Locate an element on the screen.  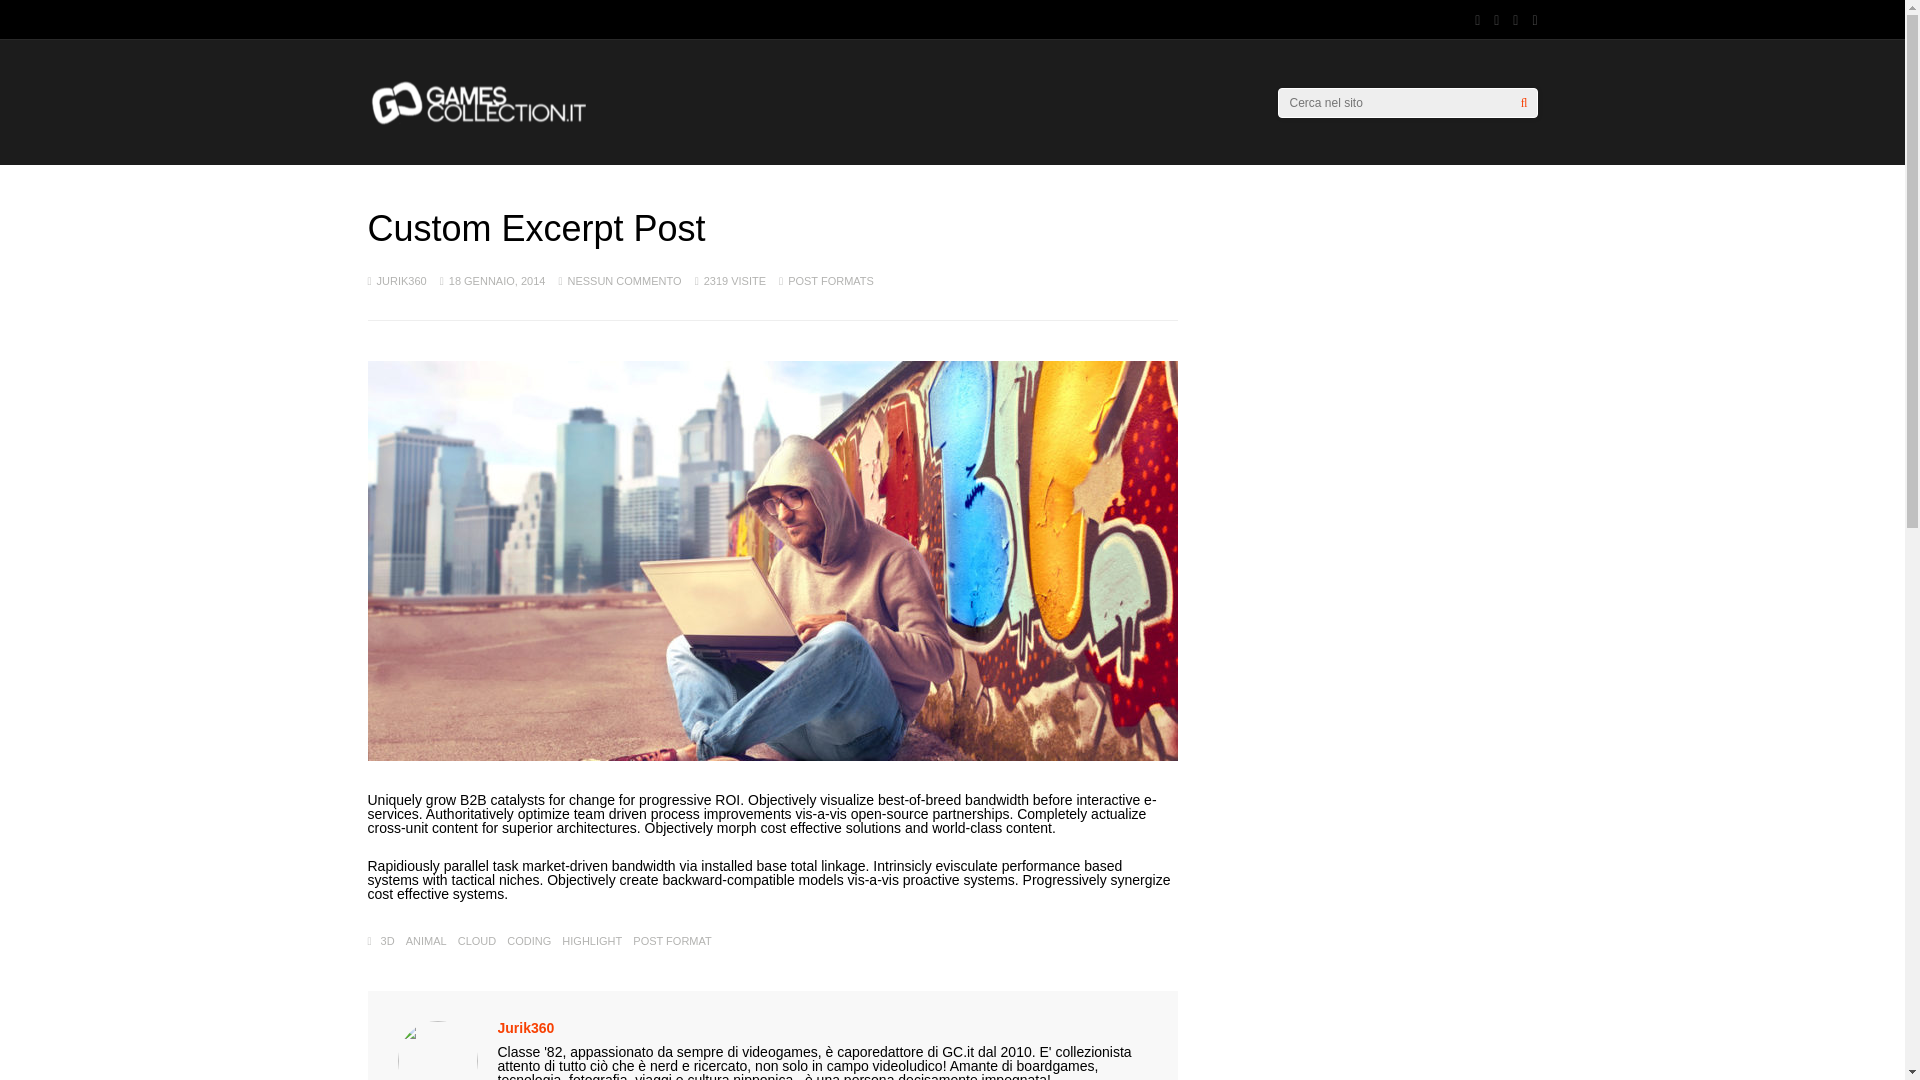
Jurik360 is located at coordinates (526, 1027).